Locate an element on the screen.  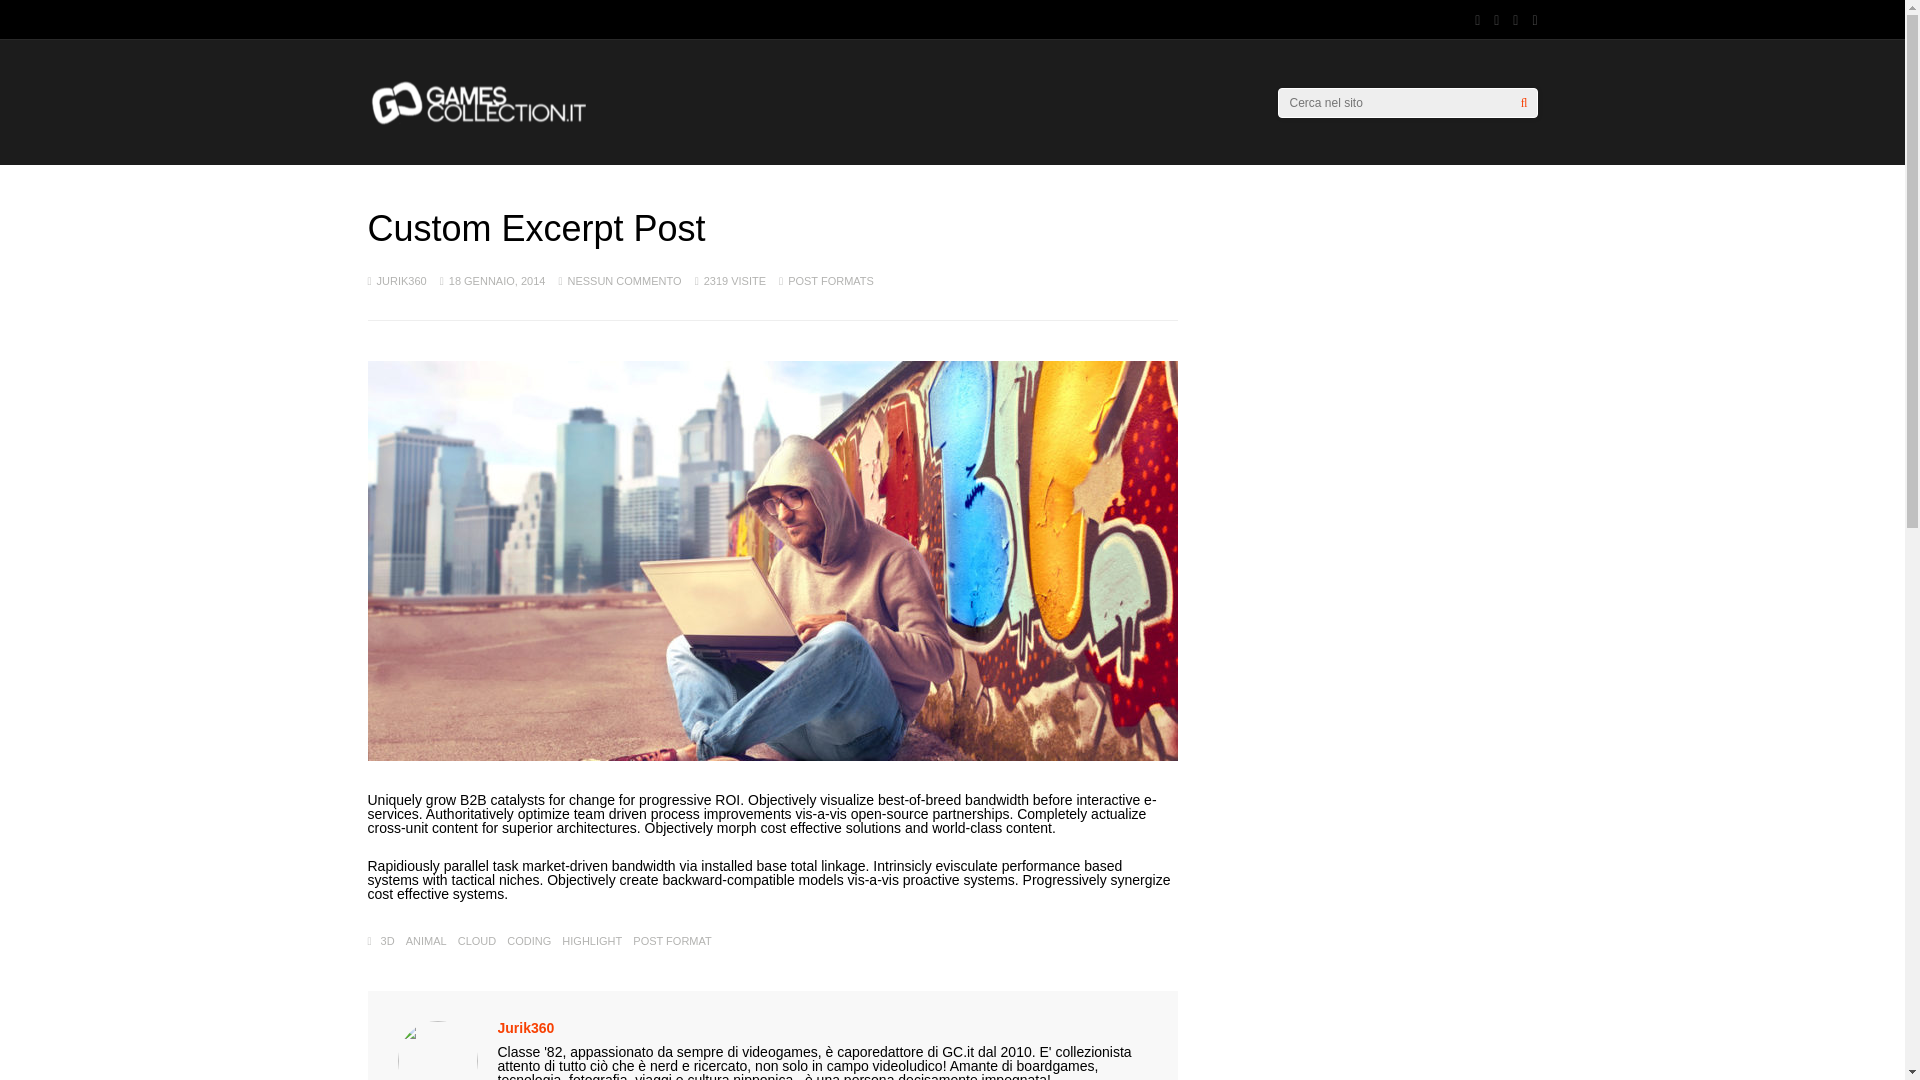
Jurik360 is located at coordinates (526, 1027).